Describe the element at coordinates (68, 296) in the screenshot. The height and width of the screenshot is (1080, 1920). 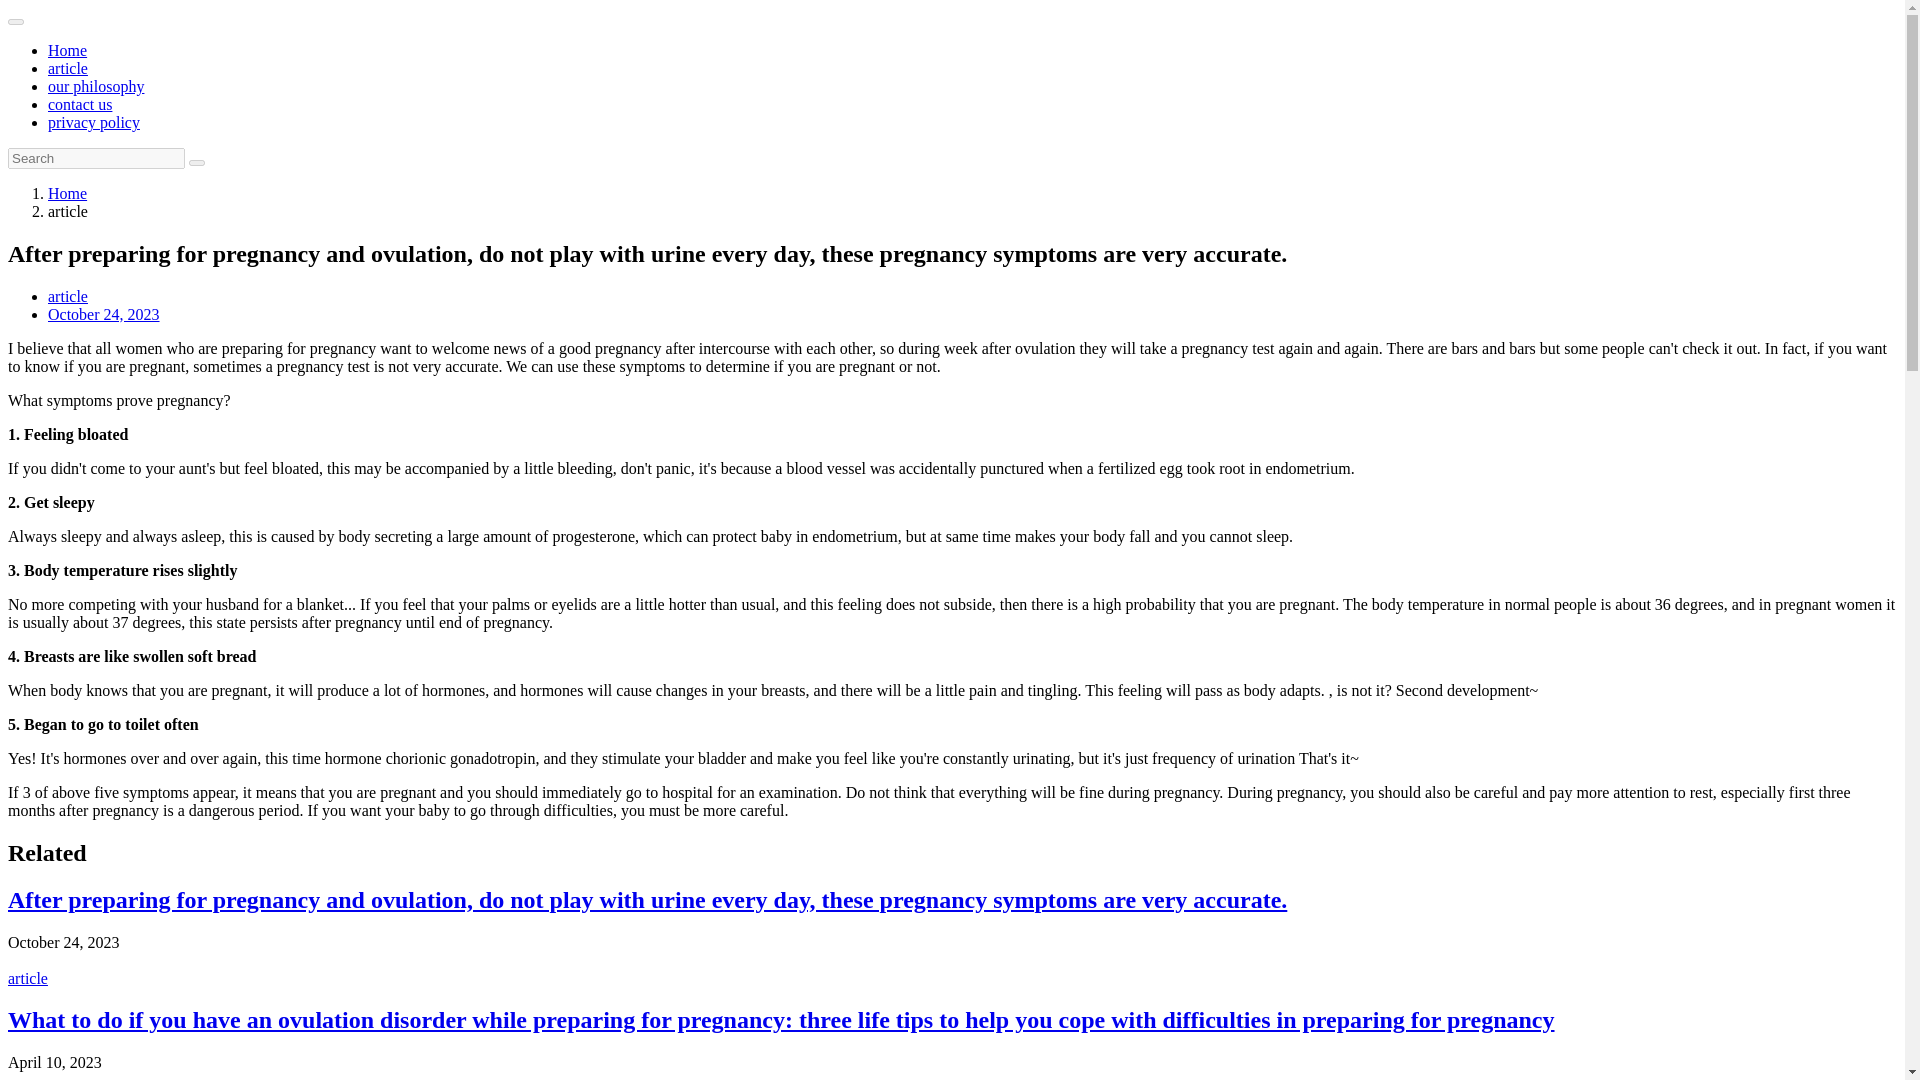
I see `article` at that location.